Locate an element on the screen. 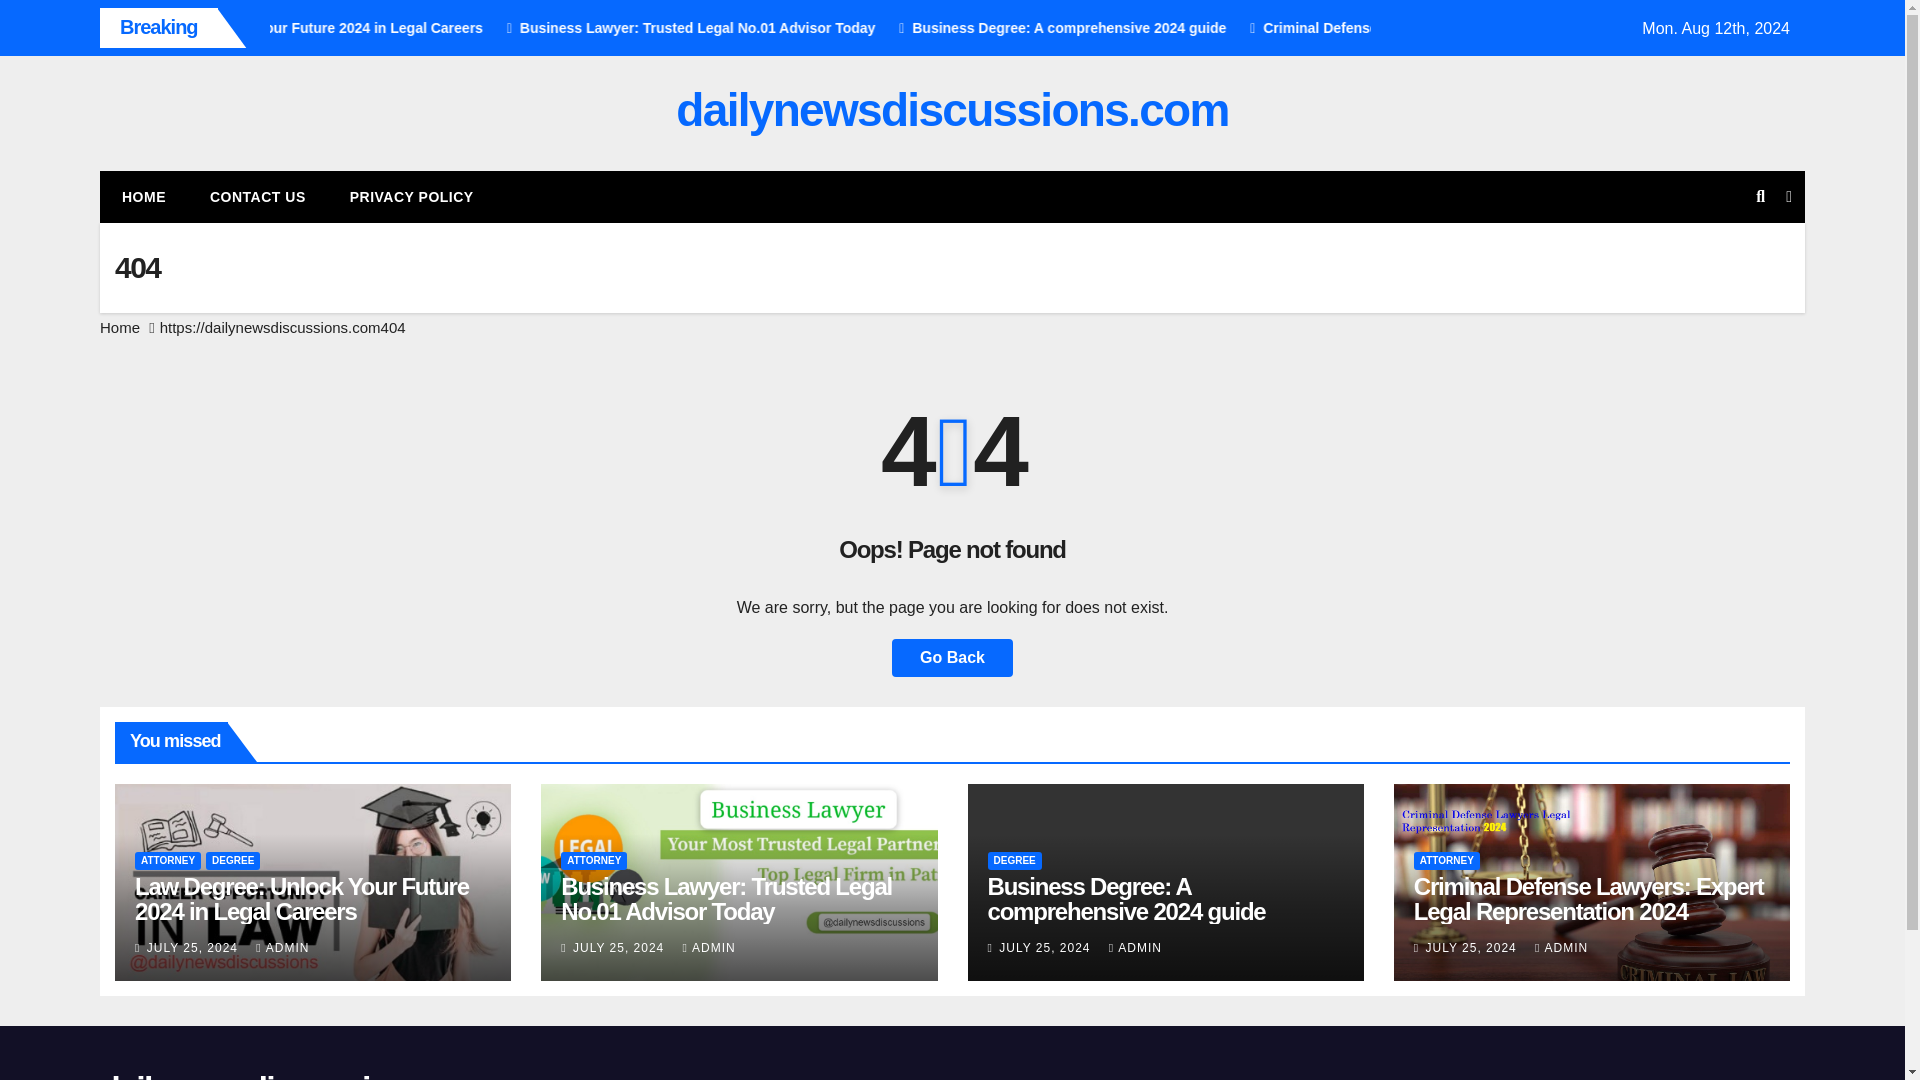 This screenshot has width=1920, height=1080. ATTORNEY is located at coordinates (594, 861).